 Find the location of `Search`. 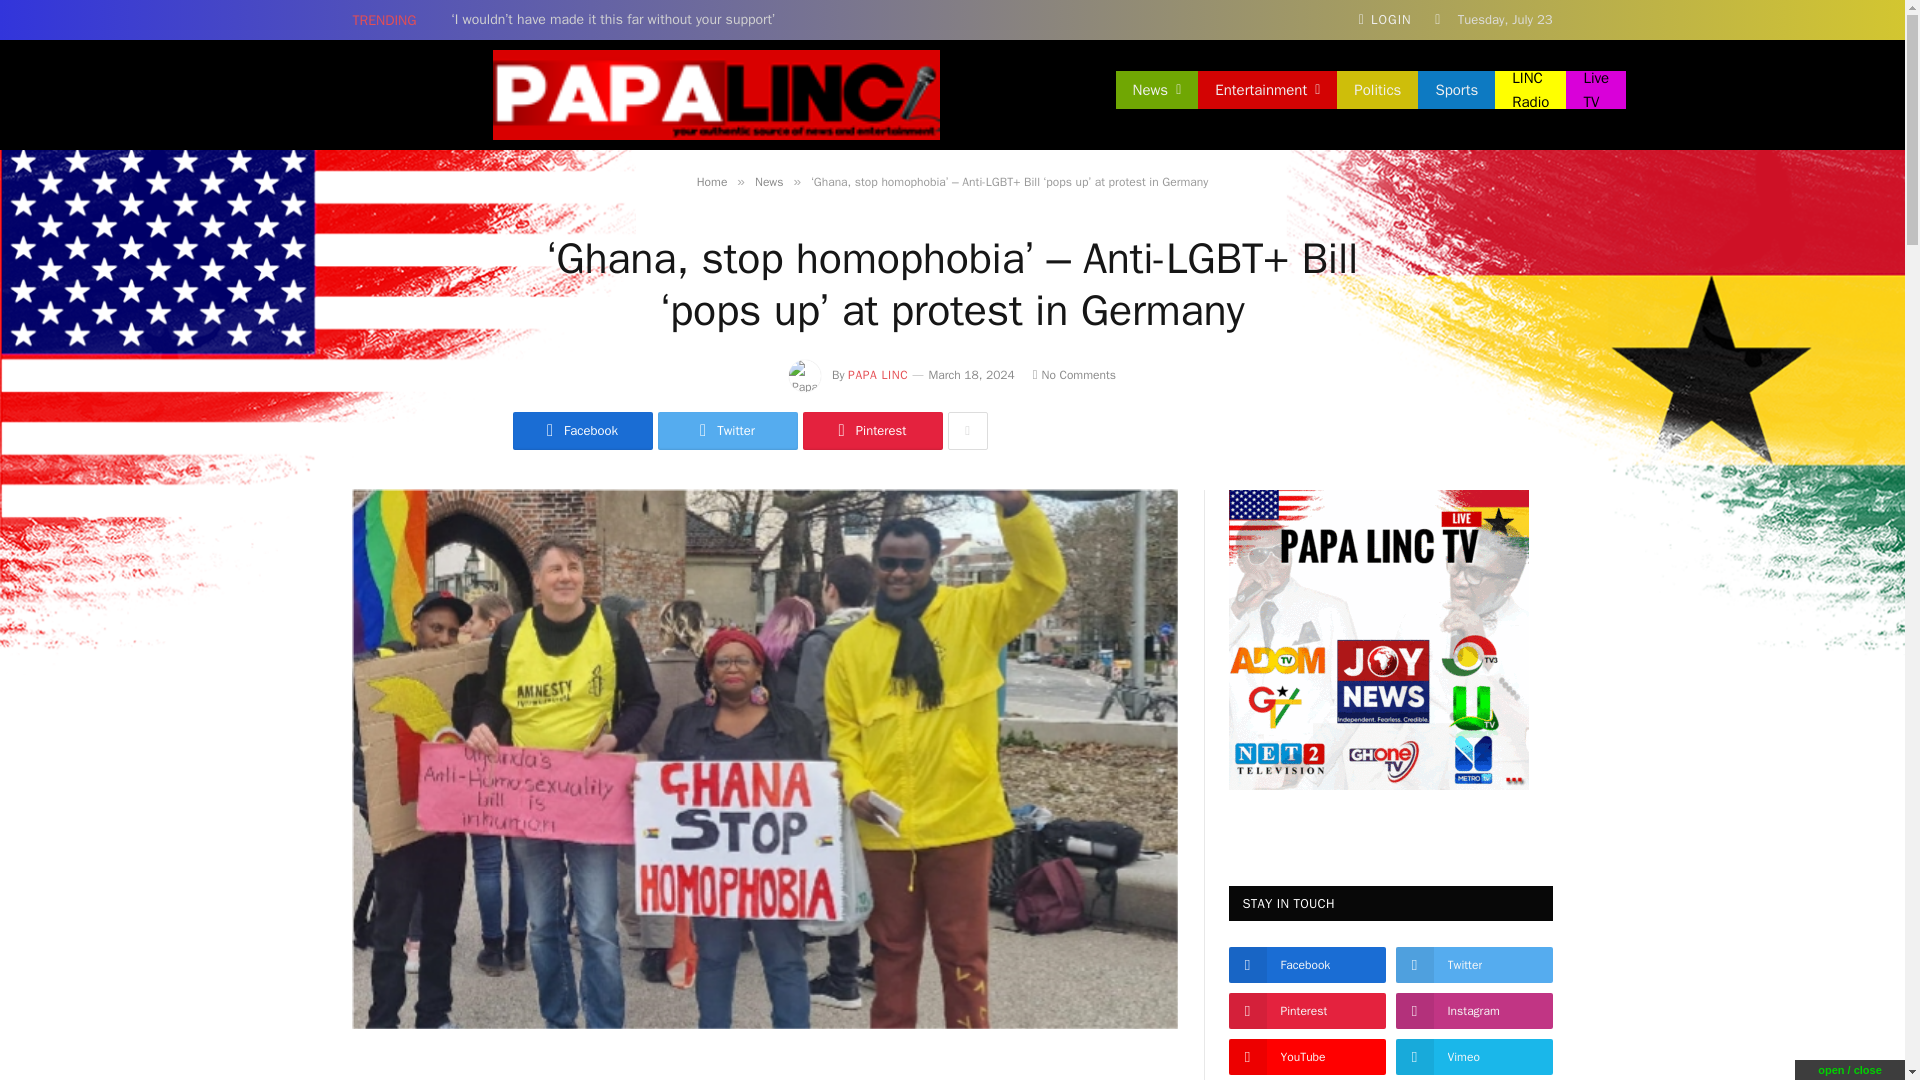

Search is located at coordinates (1546, 94).